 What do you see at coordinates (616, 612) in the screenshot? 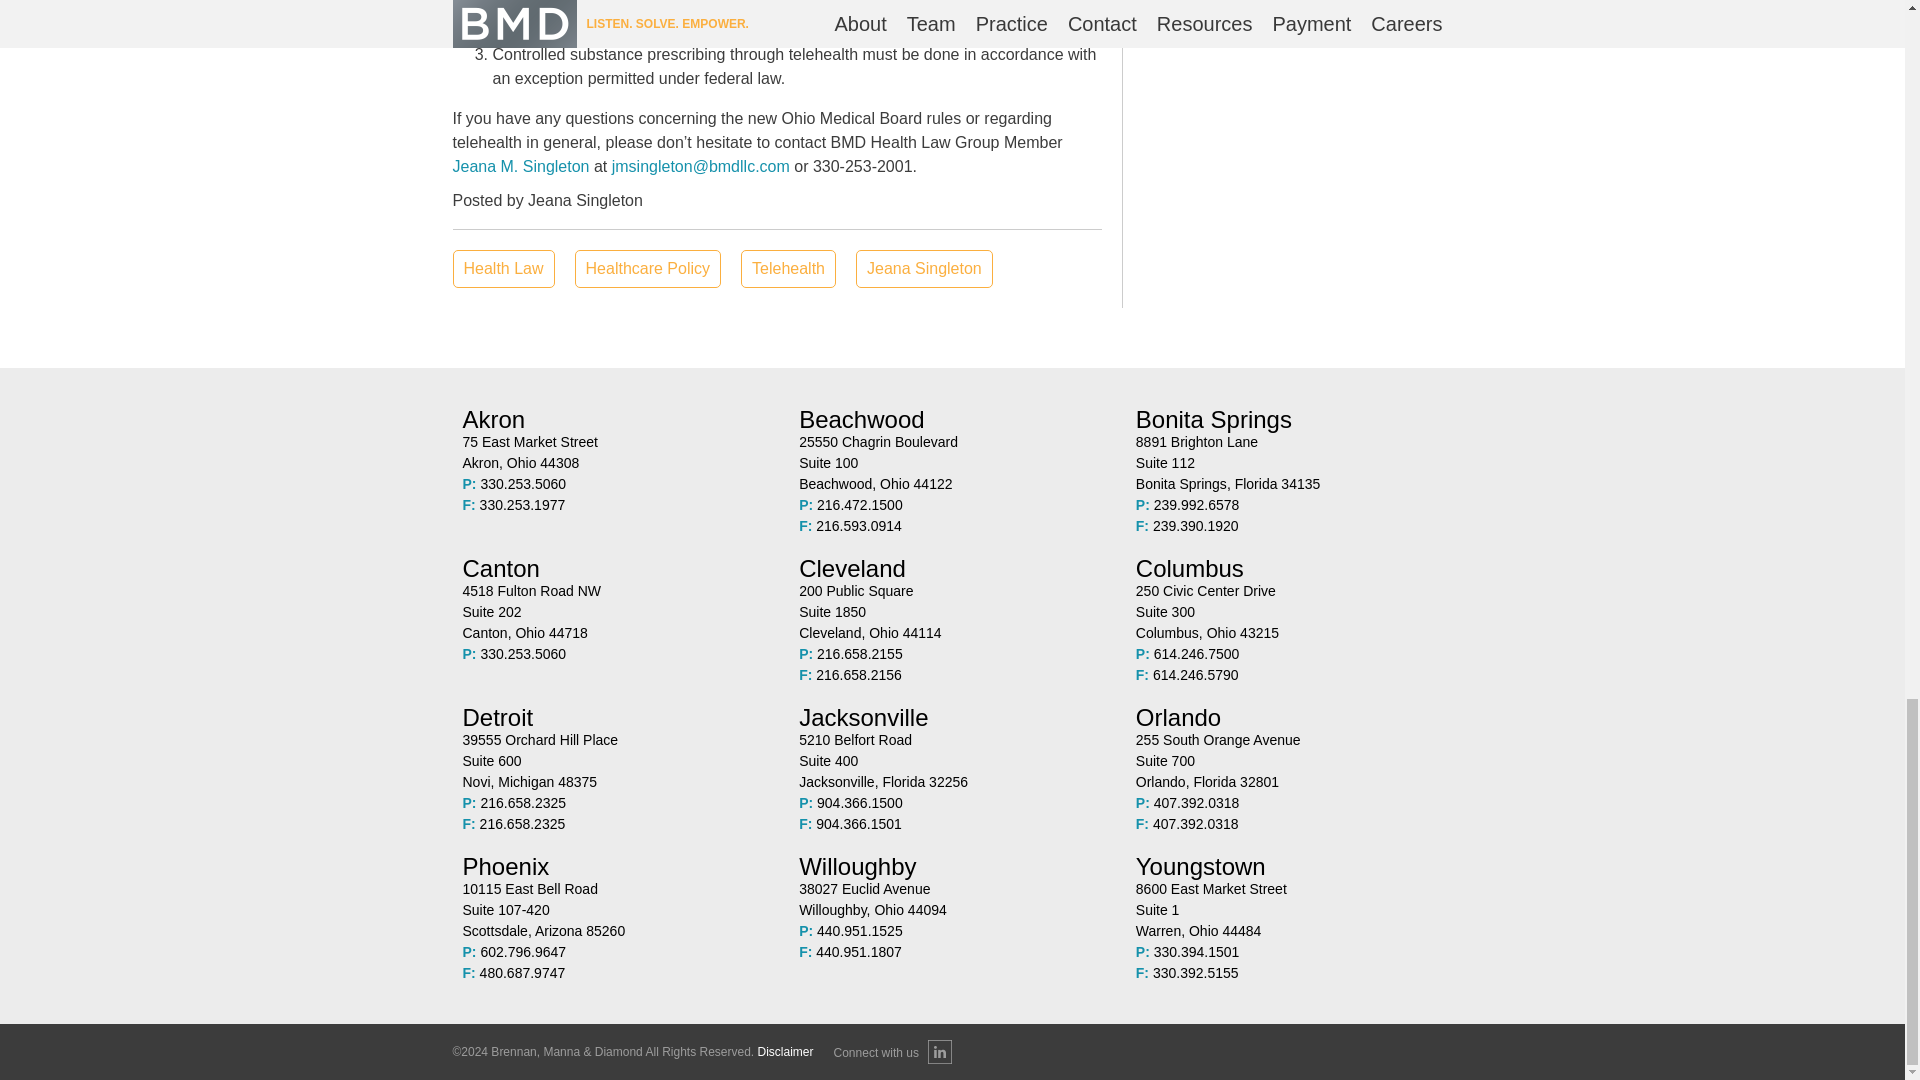
I see `LinkedIn` at bounding box center [616, 612].